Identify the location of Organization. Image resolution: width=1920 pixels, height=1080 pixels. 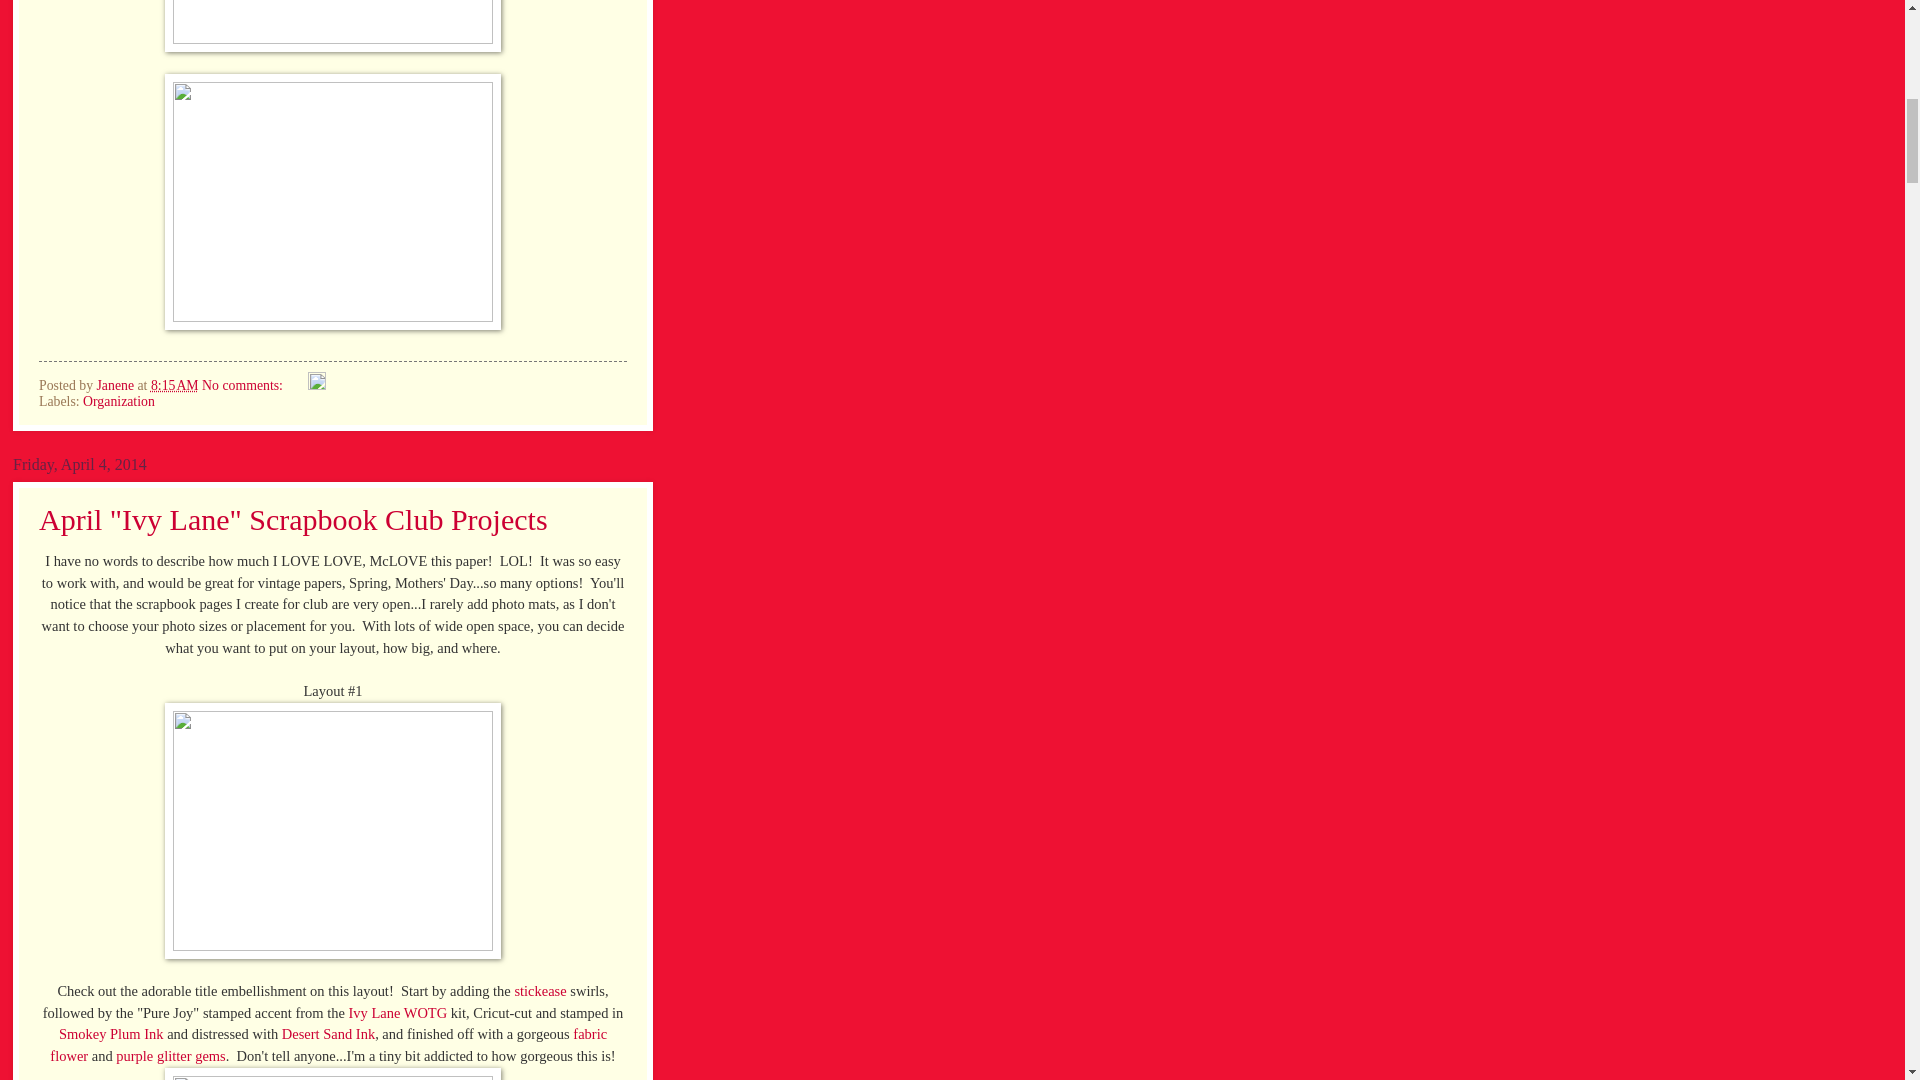
(118, 402).